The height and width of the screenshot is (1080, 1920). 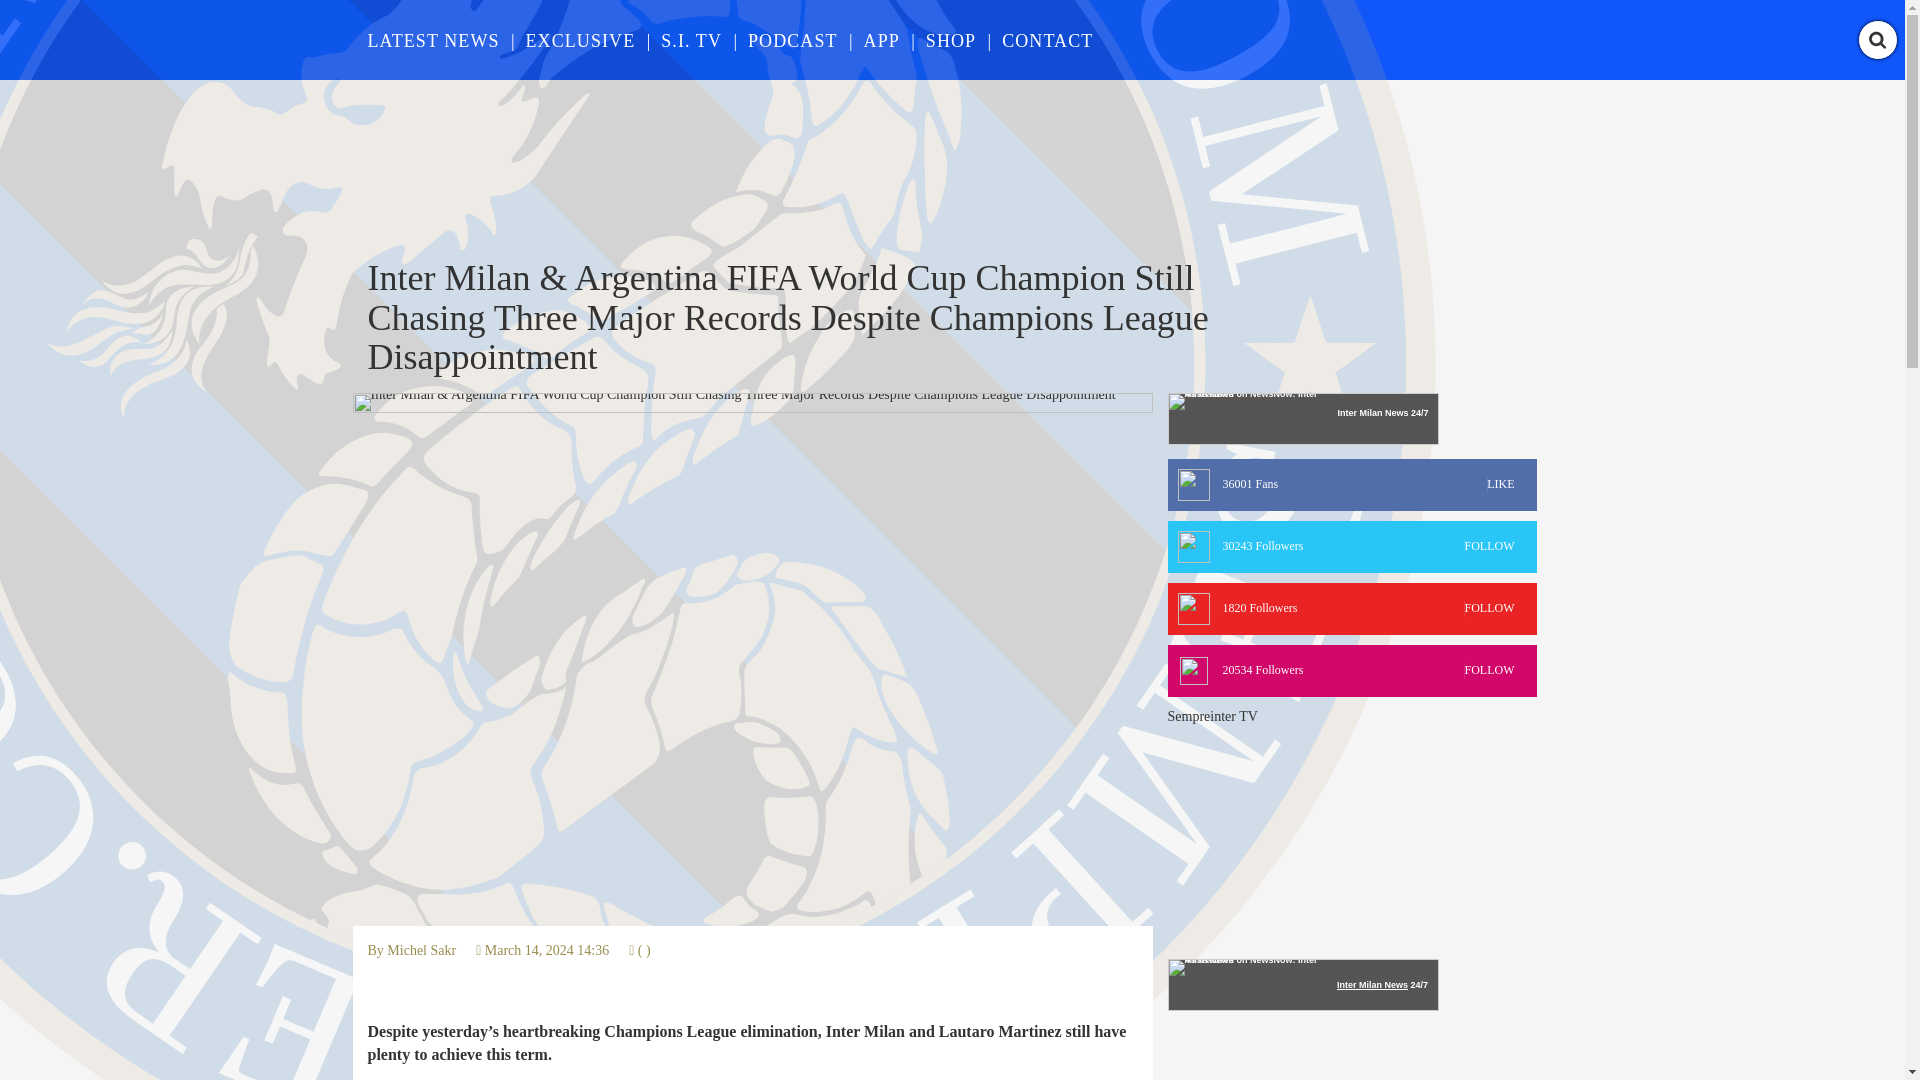 What do you see at coordinates (422, 950) in the screenshot?
I see `LATEST NEWS` at bounding box center [422, 950].